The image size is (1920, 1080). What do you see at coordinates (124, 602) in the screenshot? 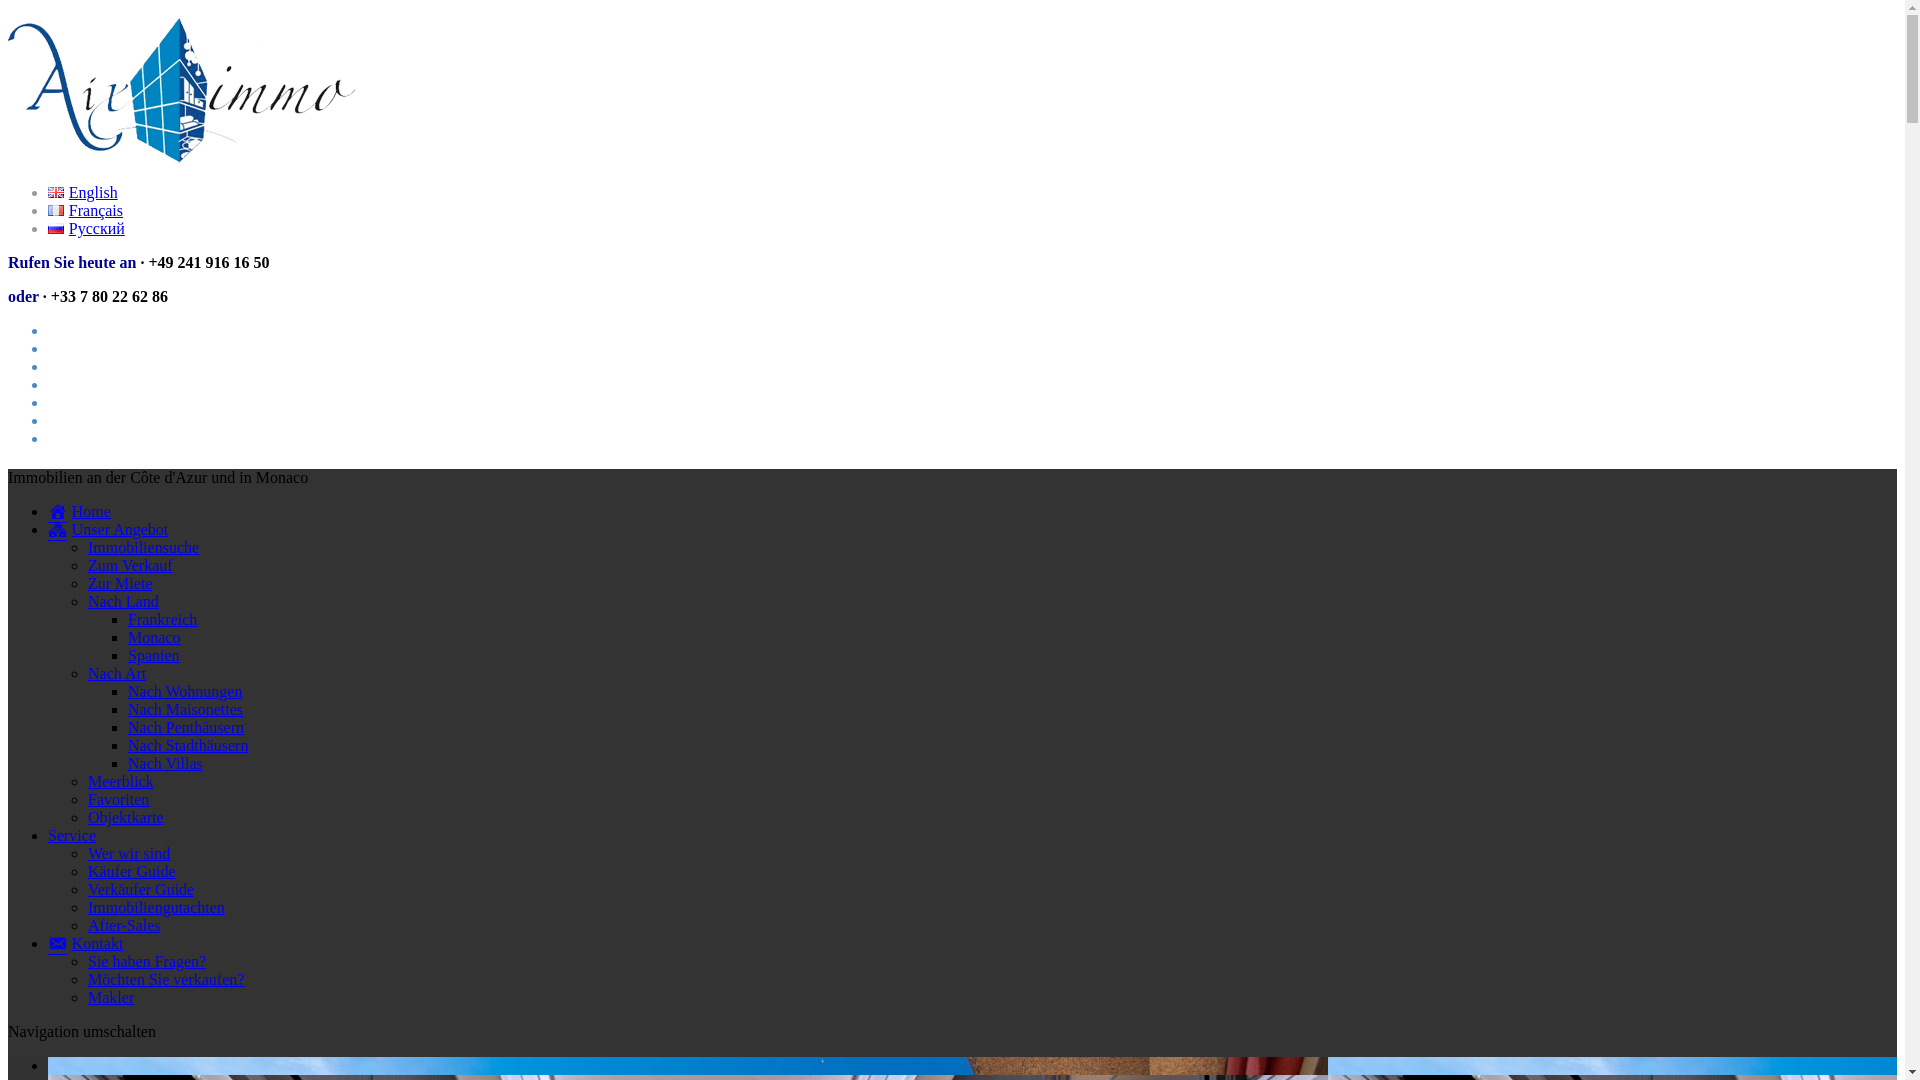
I see `Nach Land` at bounding box center [124, 602].